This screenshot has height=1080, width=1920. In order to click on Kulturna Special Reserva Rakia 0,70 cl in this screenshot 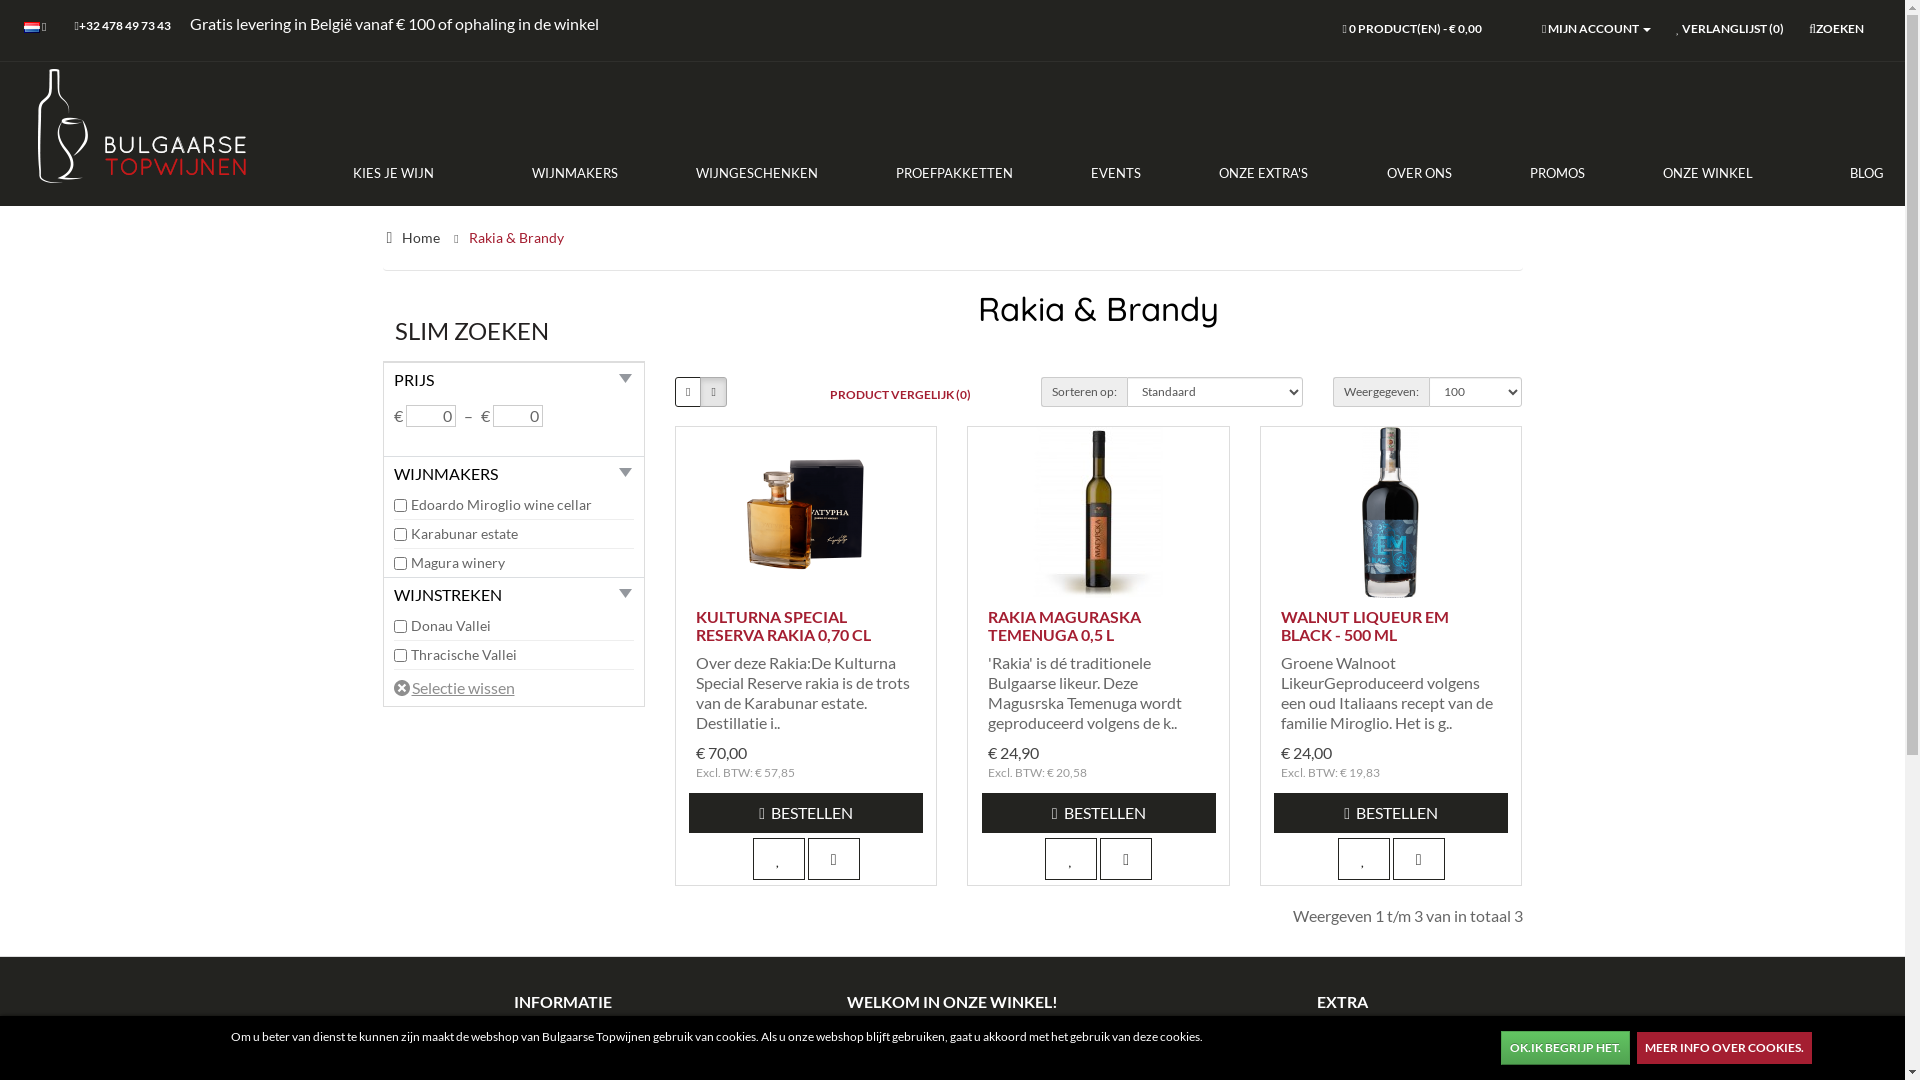, I will do `click(806, 512)`.